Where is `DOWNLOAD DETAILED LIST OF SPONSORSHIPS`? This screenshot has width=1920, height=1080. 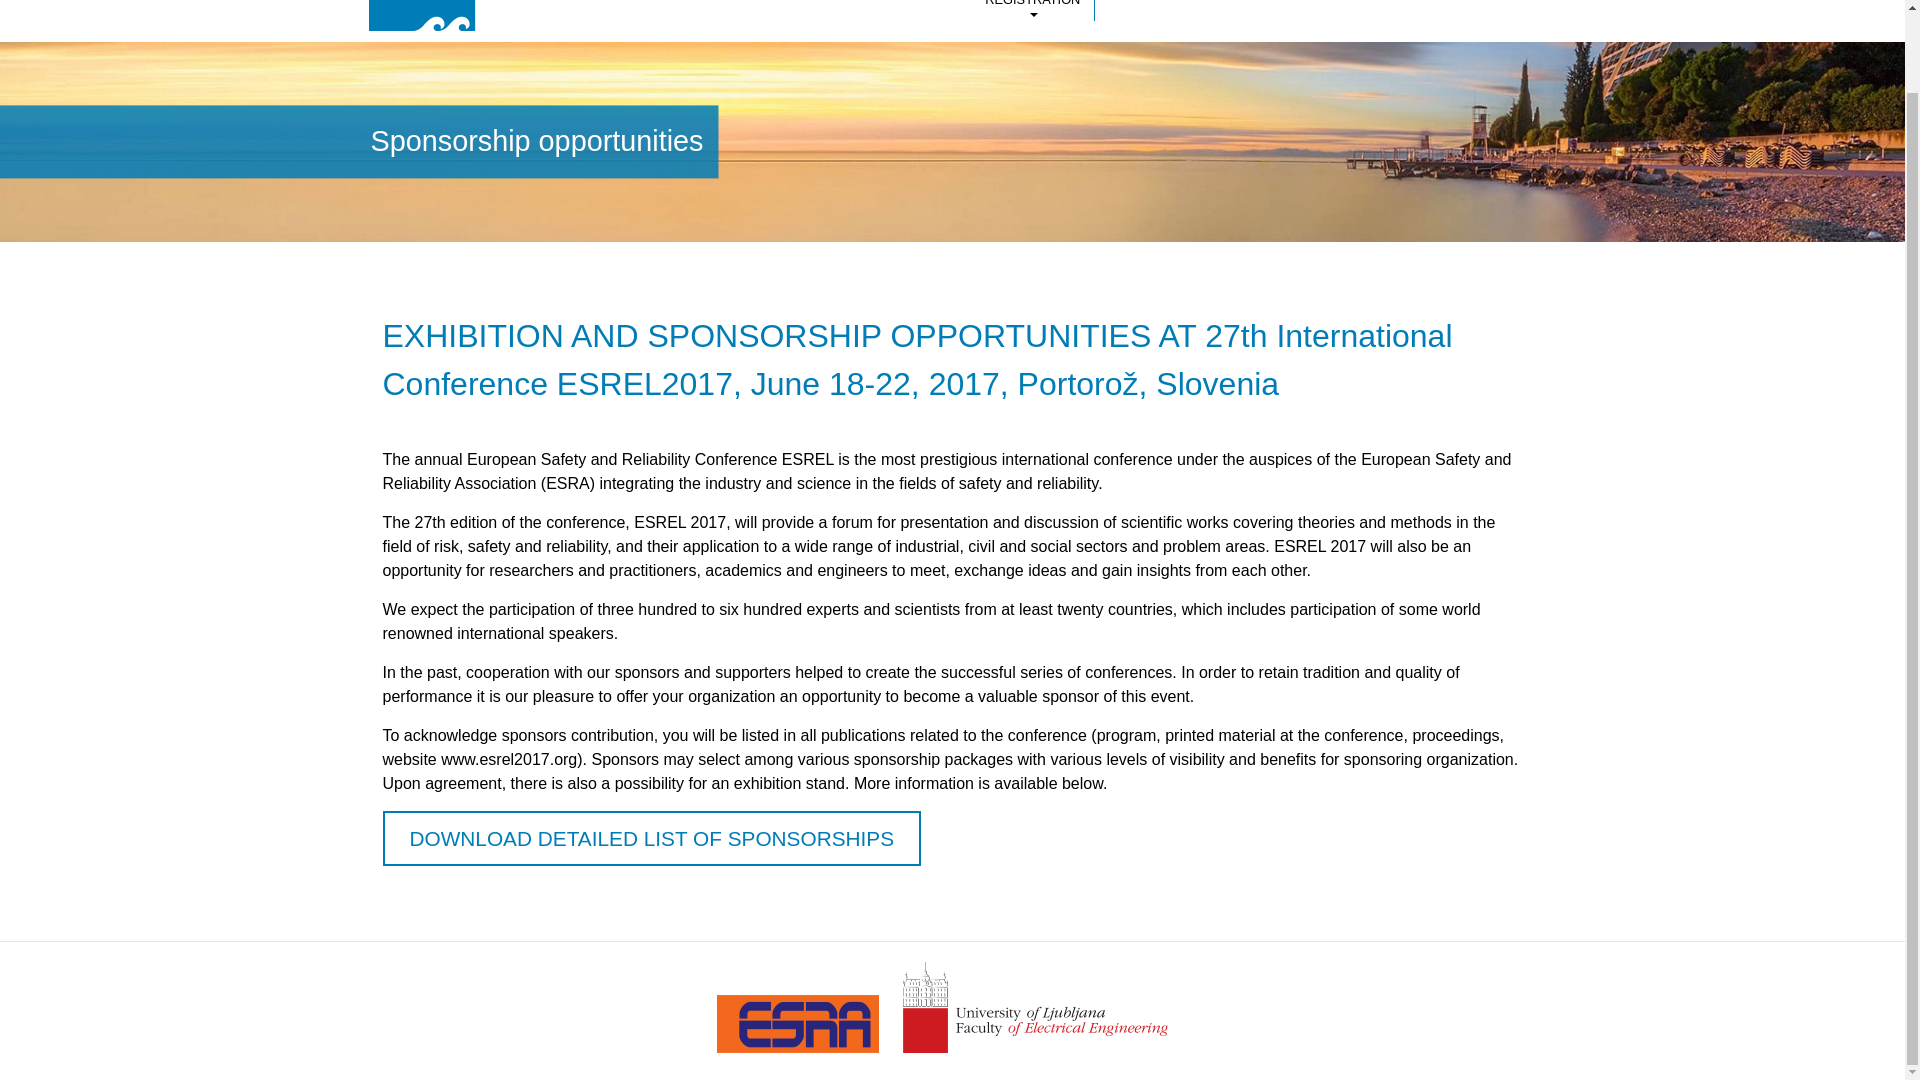 DOWNLOAD DETAILED LIST OF SPONSORSHIPS is located at coordinates (652, 838).